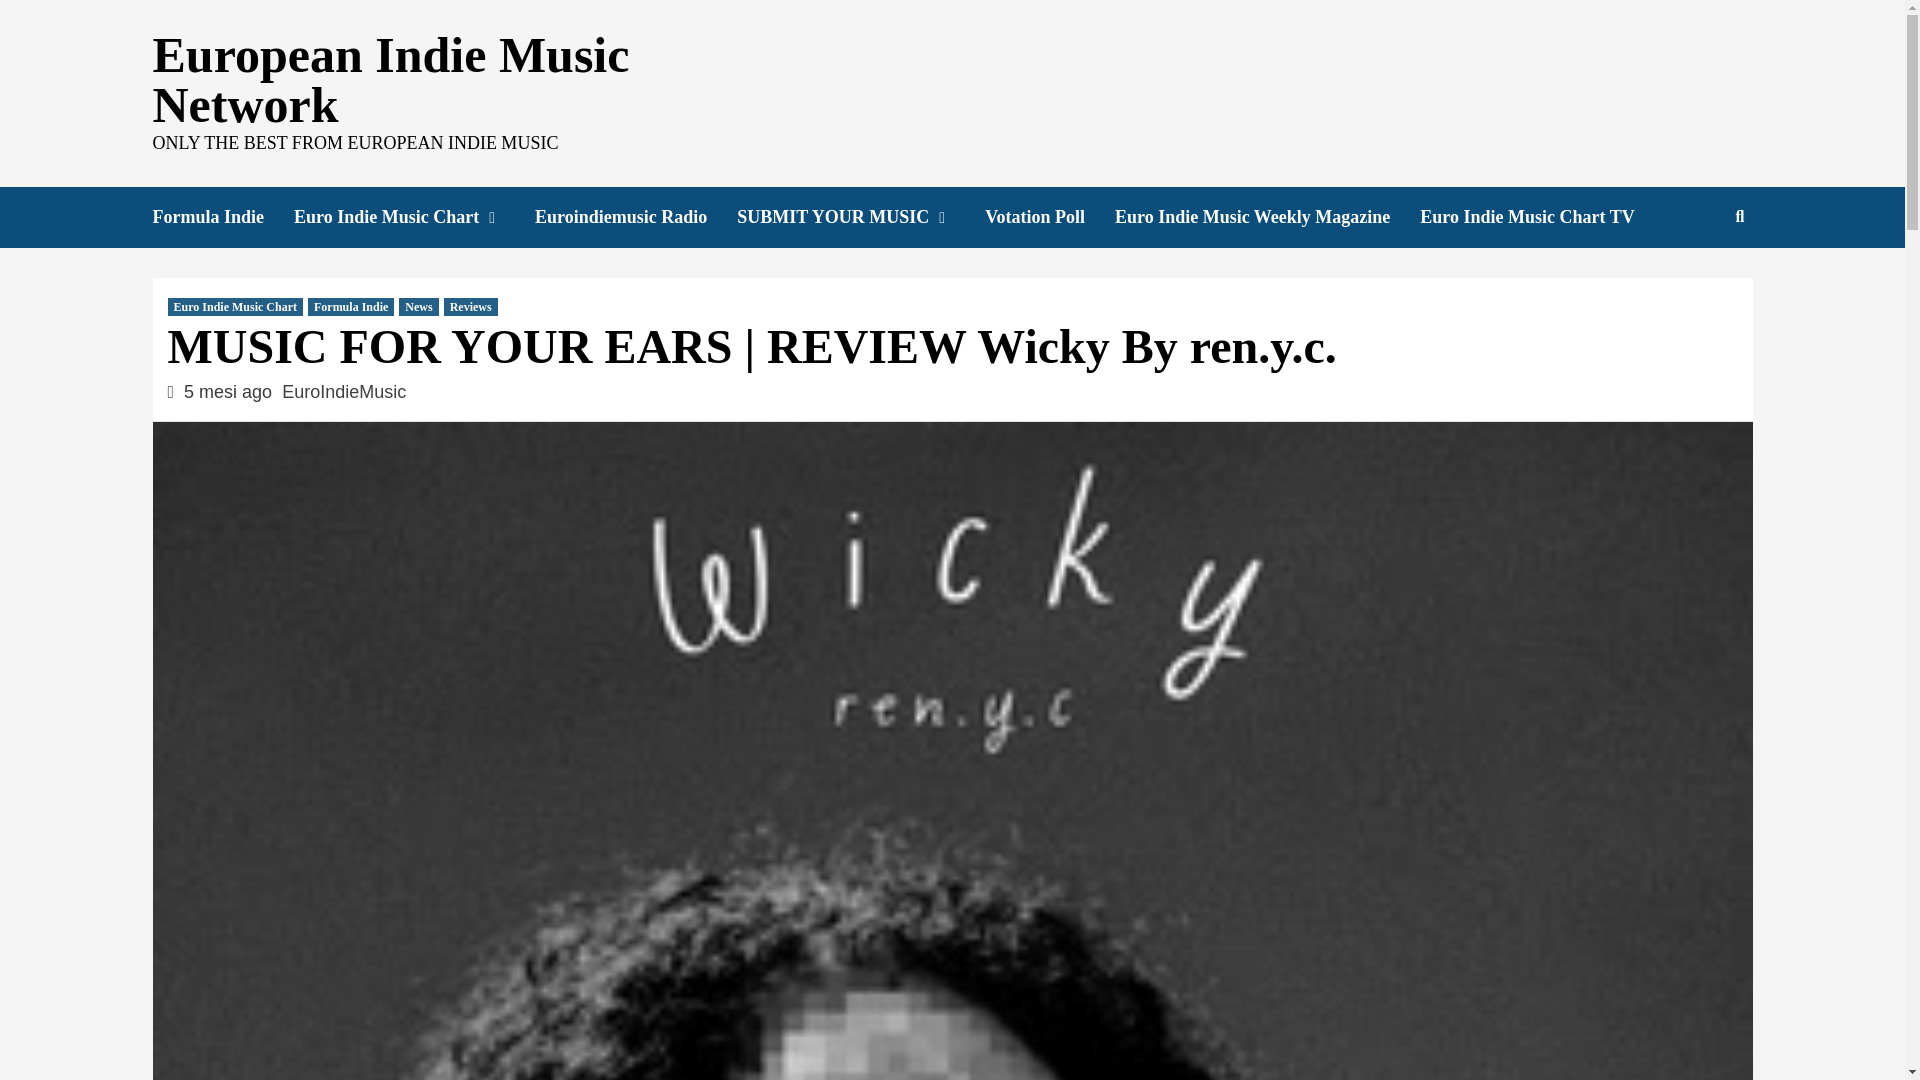 This screenshot has width=1920, height=1080. What do you see at coordinates (470, 307) in the screenshot?
I see `Reviews` at bounding box center [470, 307].